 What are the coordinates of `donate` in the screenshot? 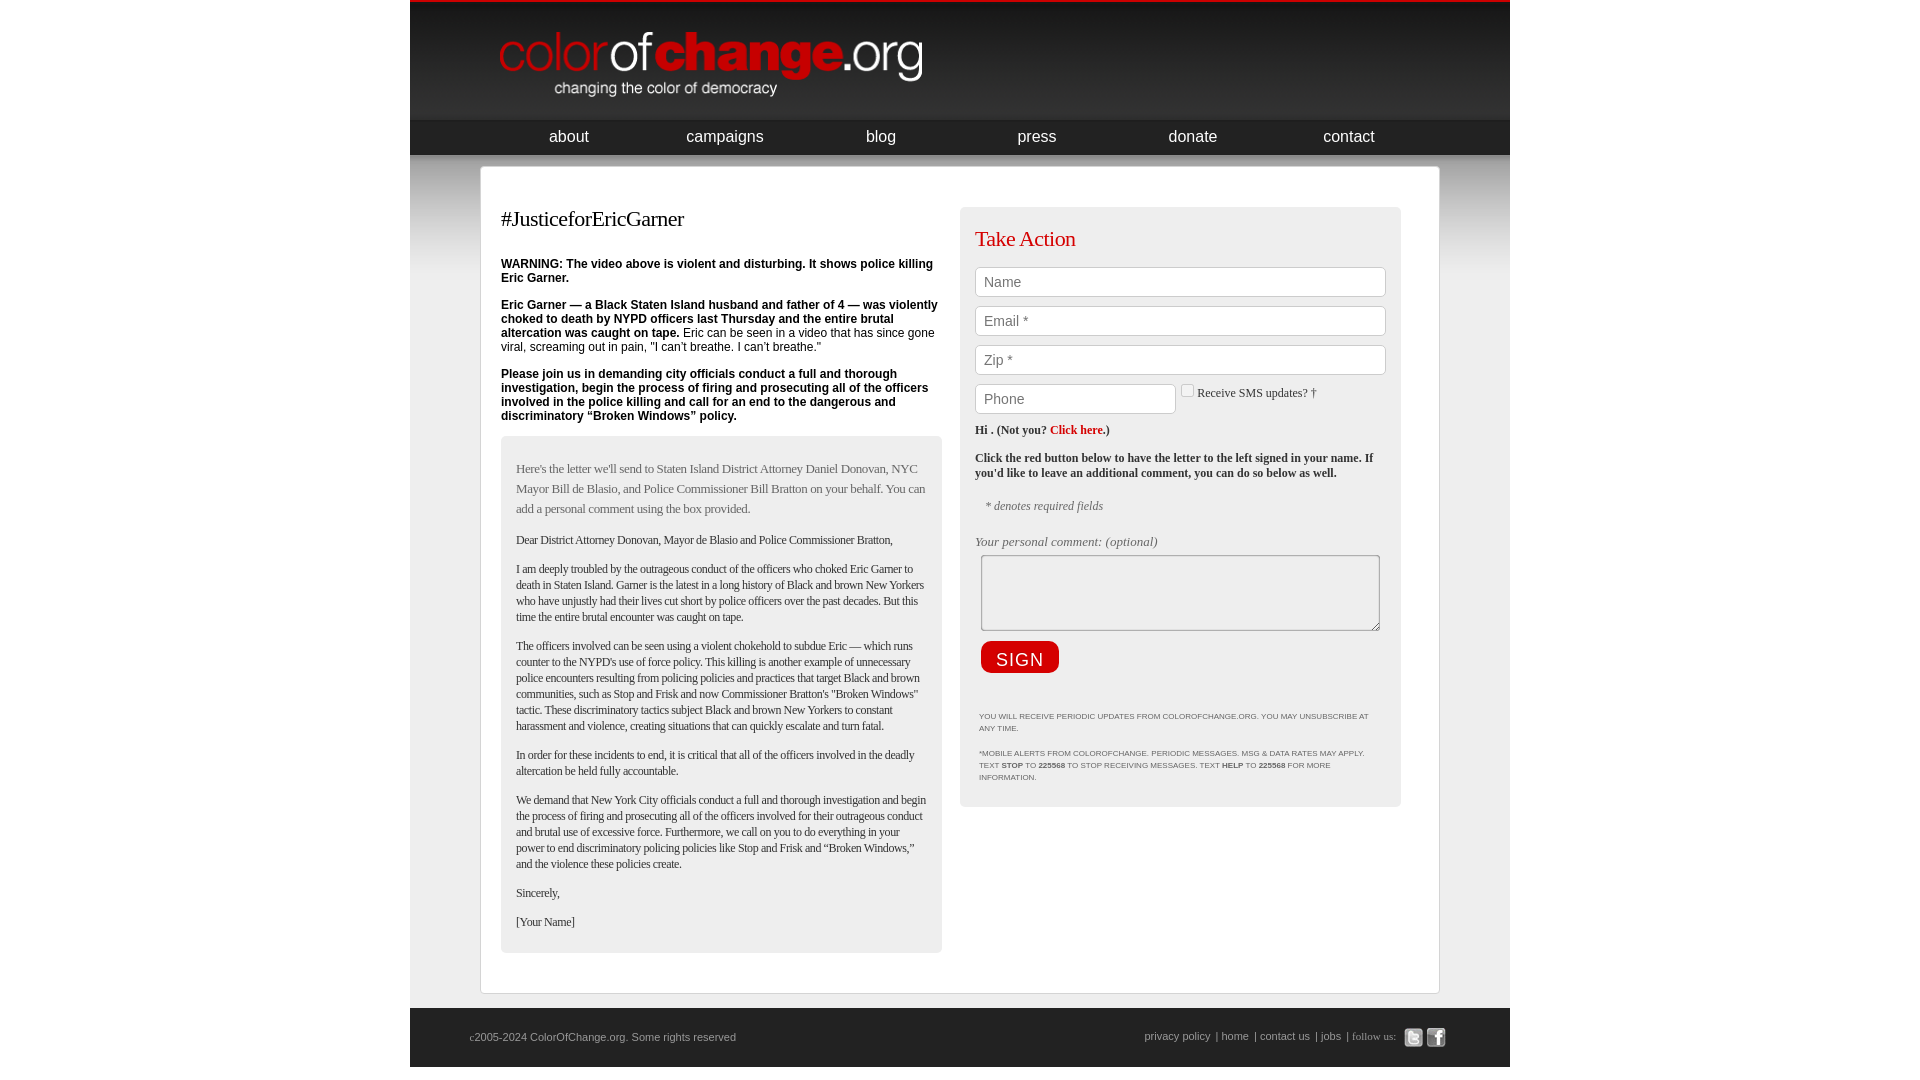 It's located at (1192, 136).